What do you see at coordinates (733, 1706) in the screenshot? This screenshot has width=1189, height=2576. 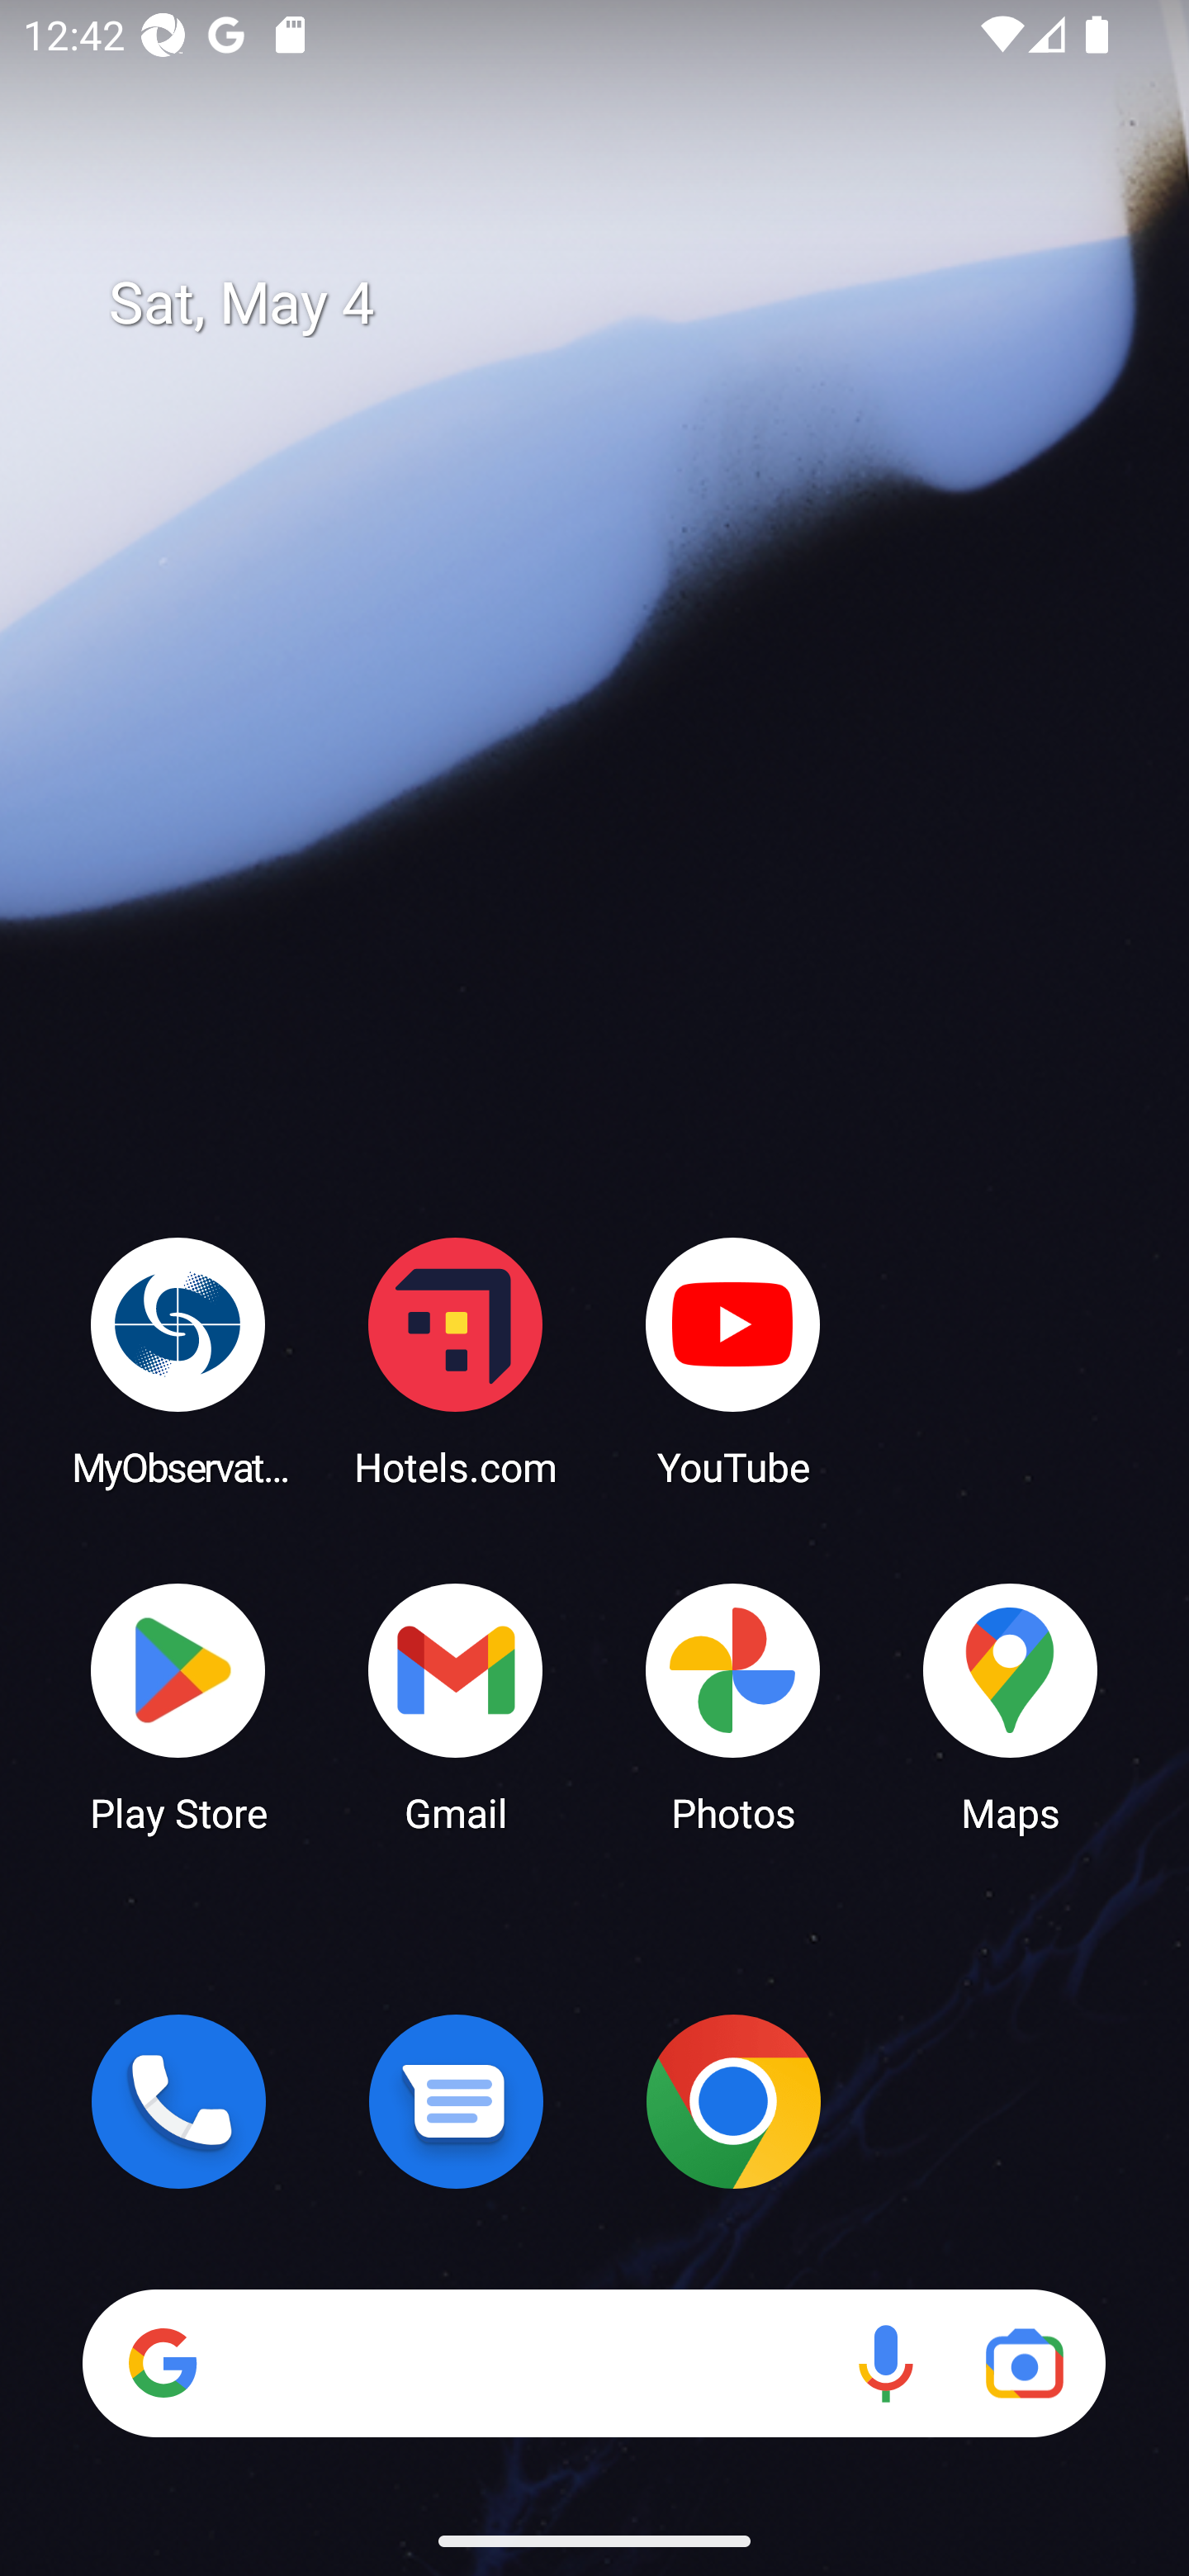 I see `Photos` at bounding box center [733, 1706].